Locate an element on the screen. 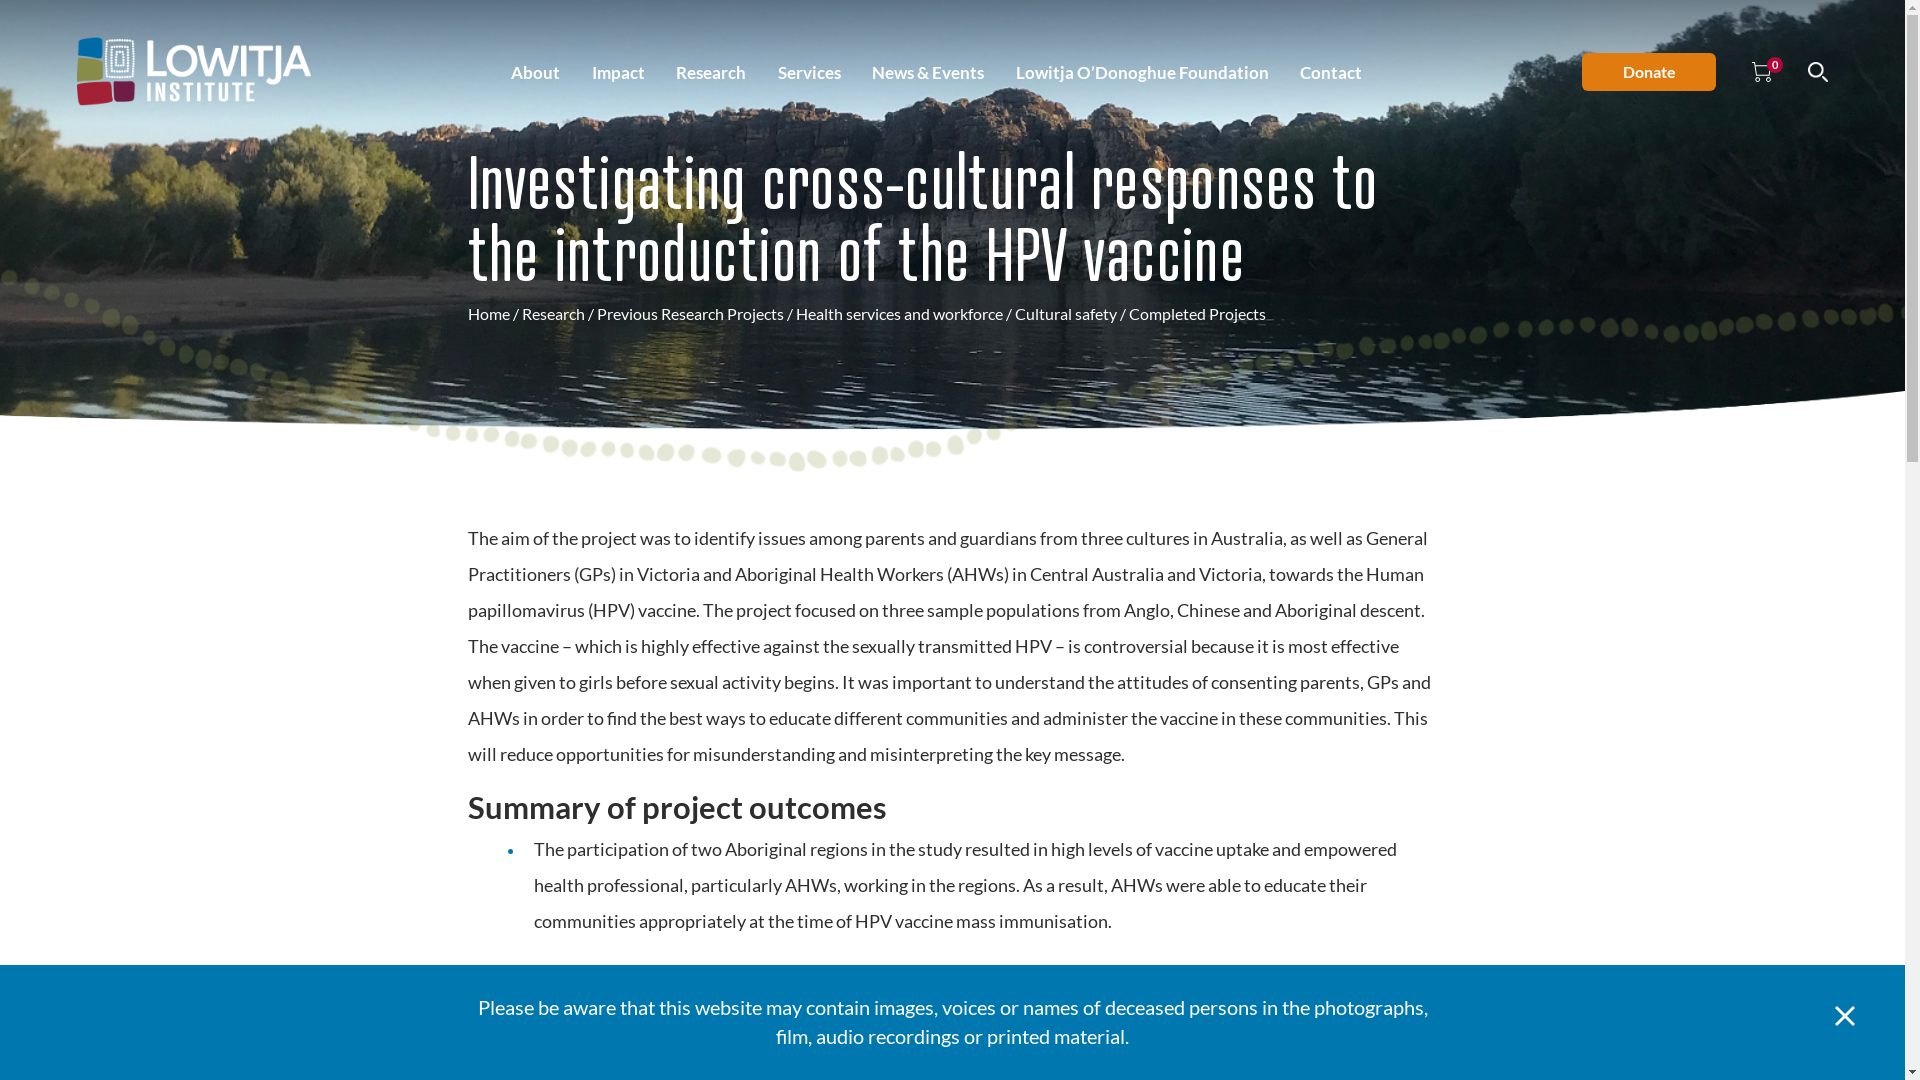  Previous Research Projects is located at coordinates (690, 314).